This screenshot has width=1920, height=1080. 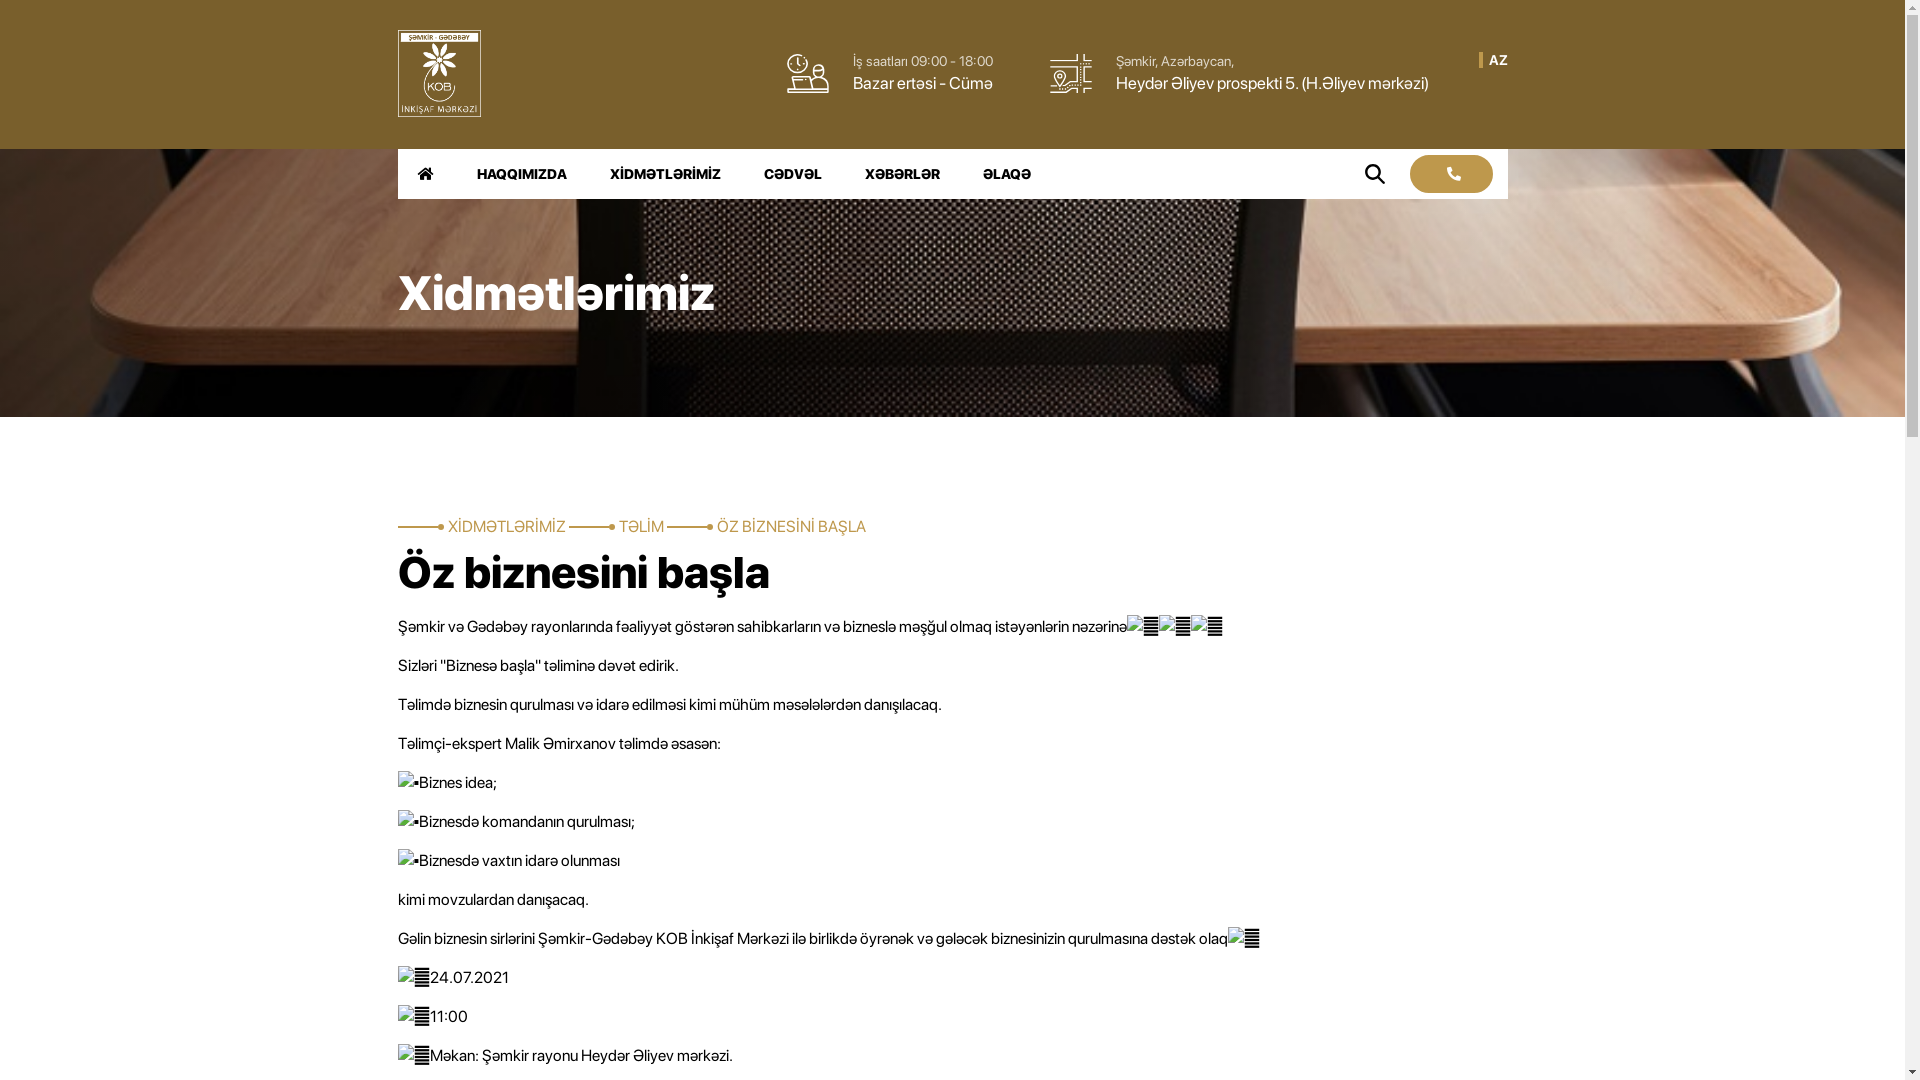 I want to click on HAQQIMIZDA, so click(x=521, y=174).